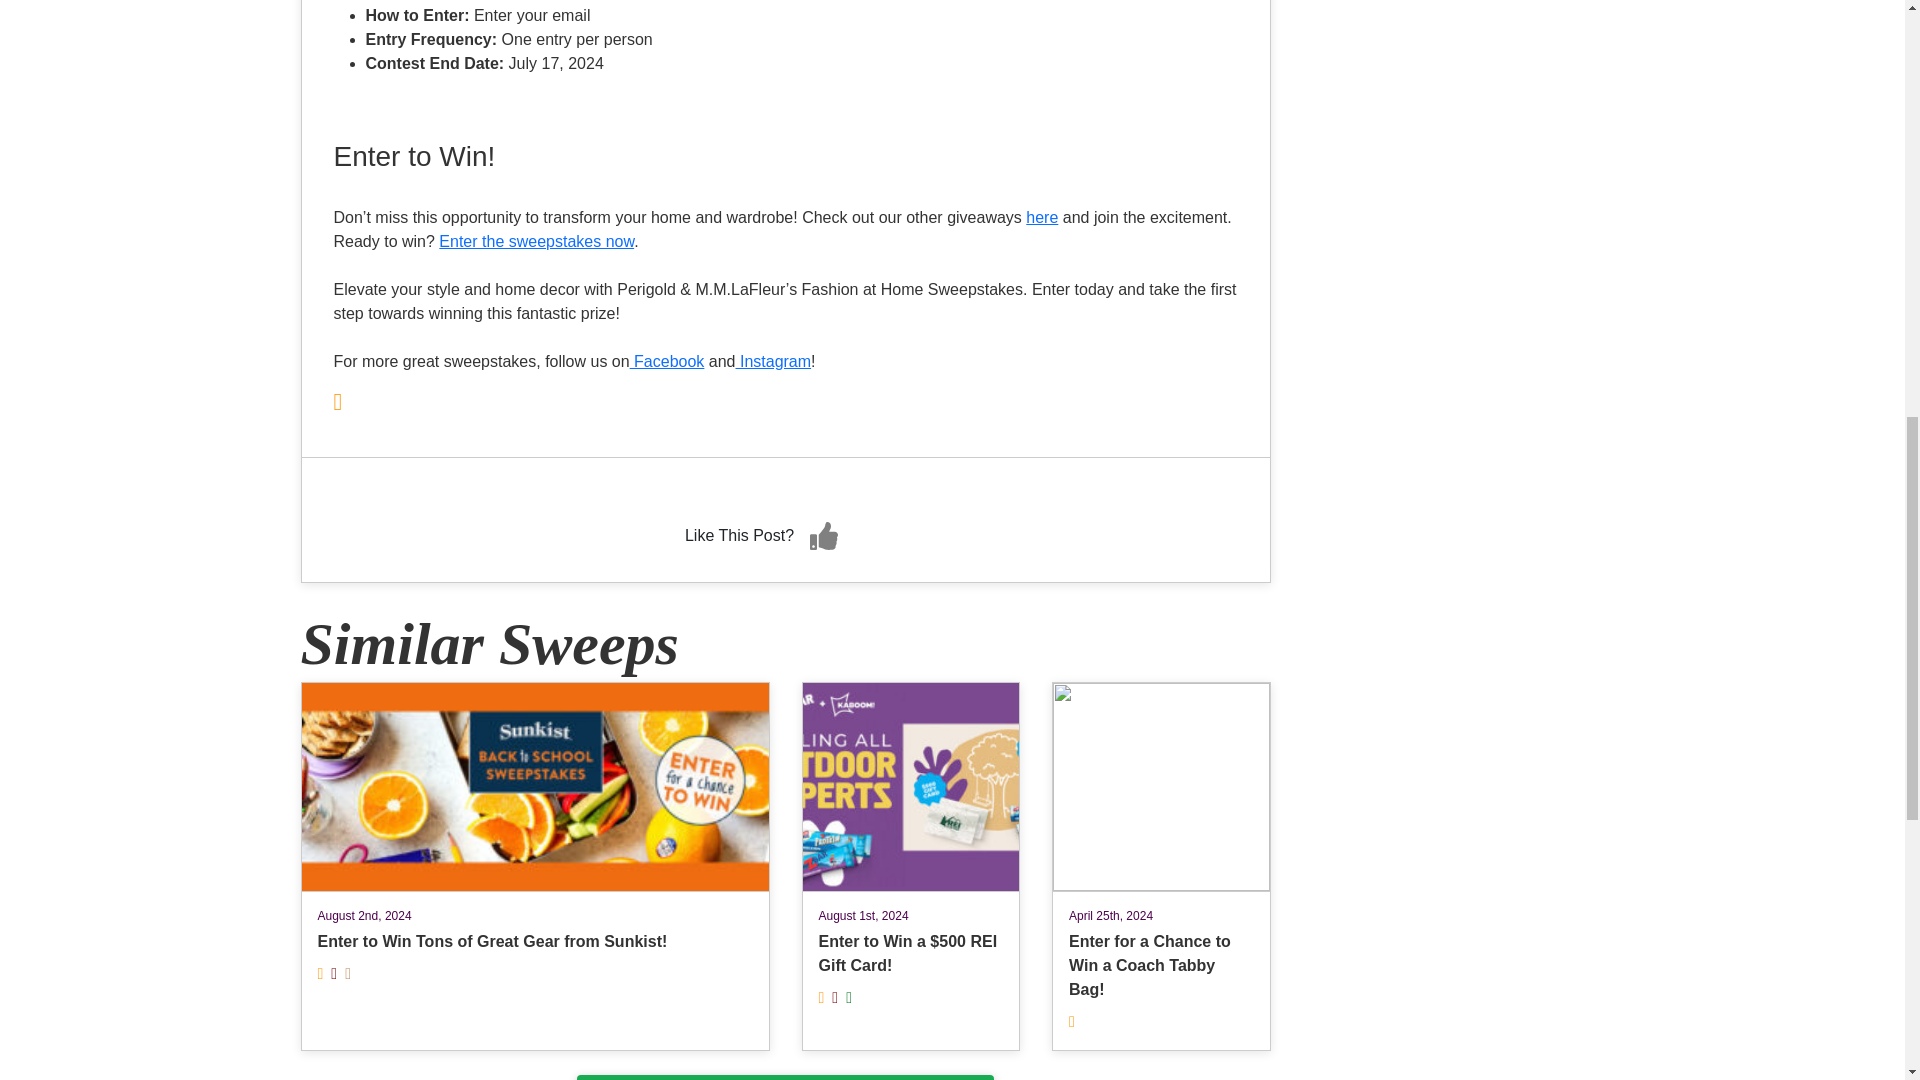 The width and height of the screenshot is (1920, 1080). I want to click on Enter the sweepstakes now, so click(536, 241).